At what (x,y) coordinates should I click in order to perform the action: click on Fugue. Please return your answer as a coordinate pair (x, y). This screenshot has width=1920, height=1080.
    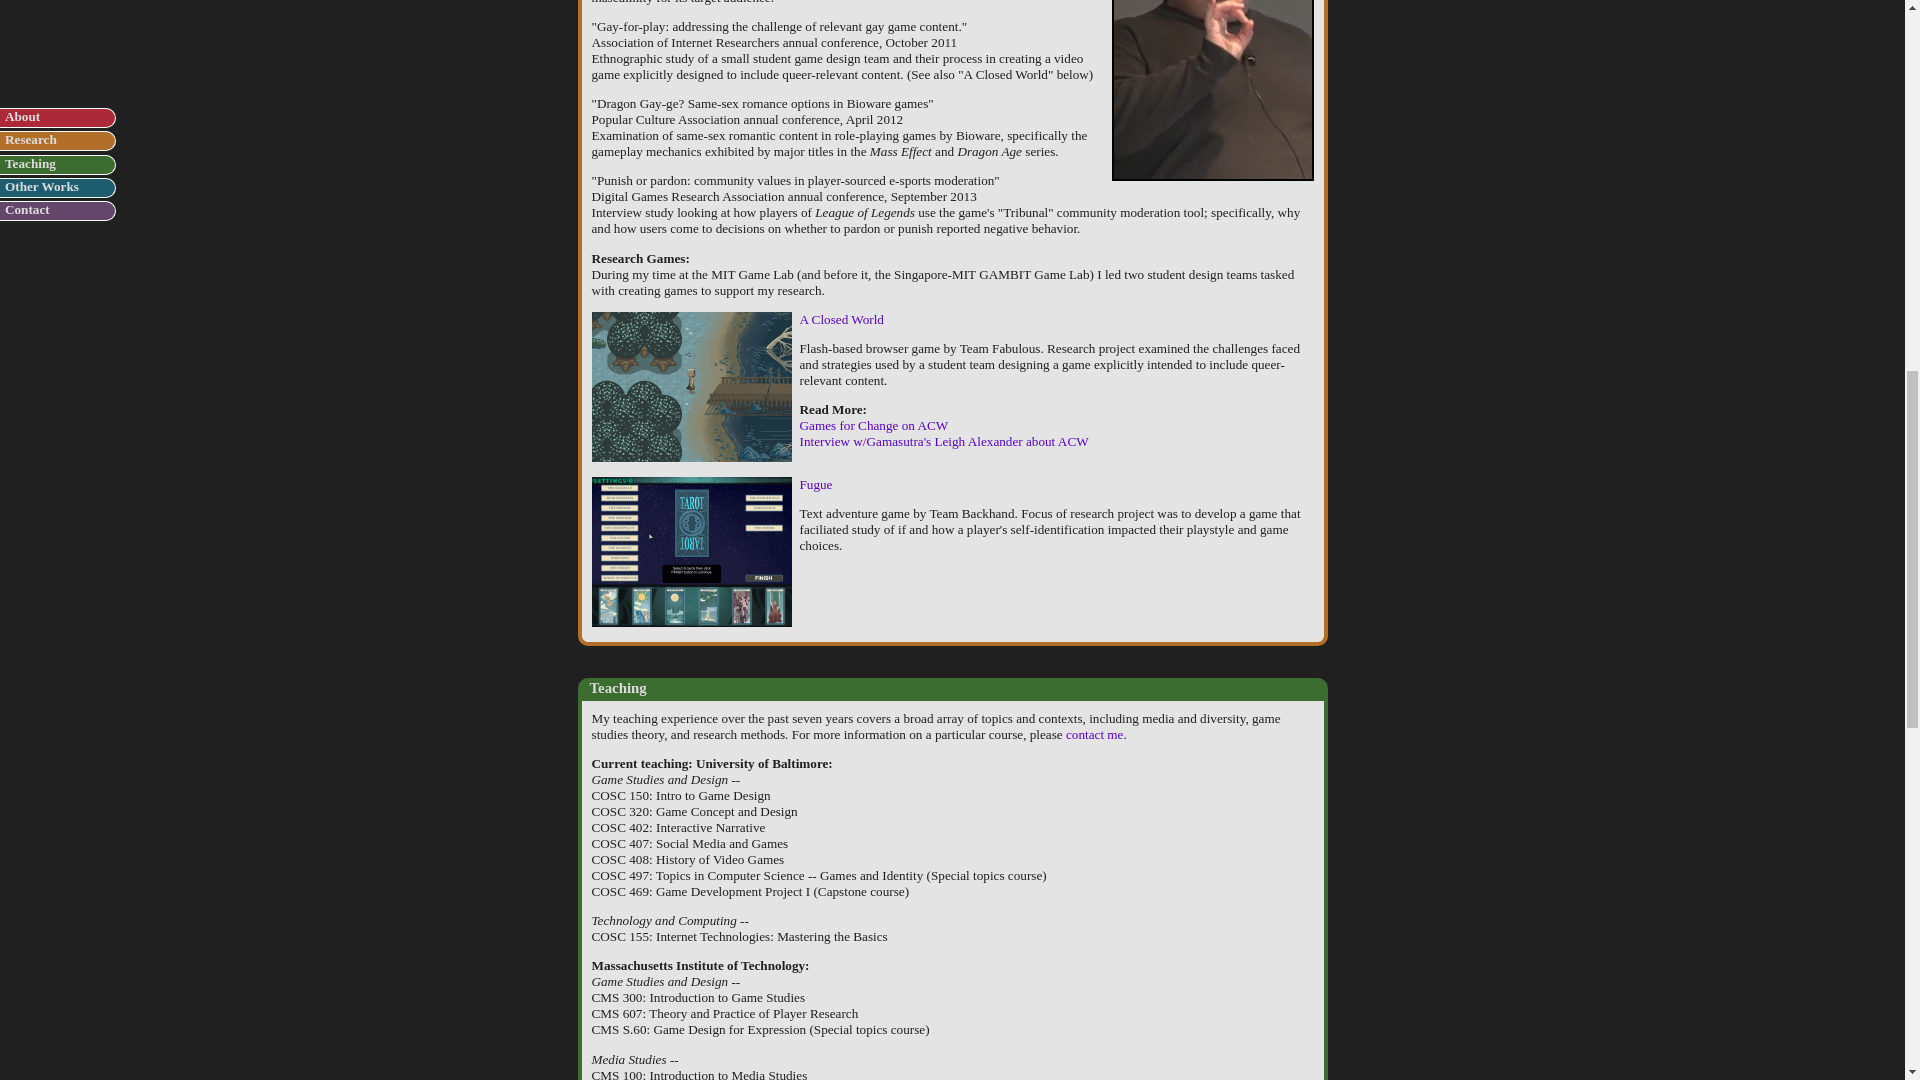
    Looking at the image, I should click on (816, 484).